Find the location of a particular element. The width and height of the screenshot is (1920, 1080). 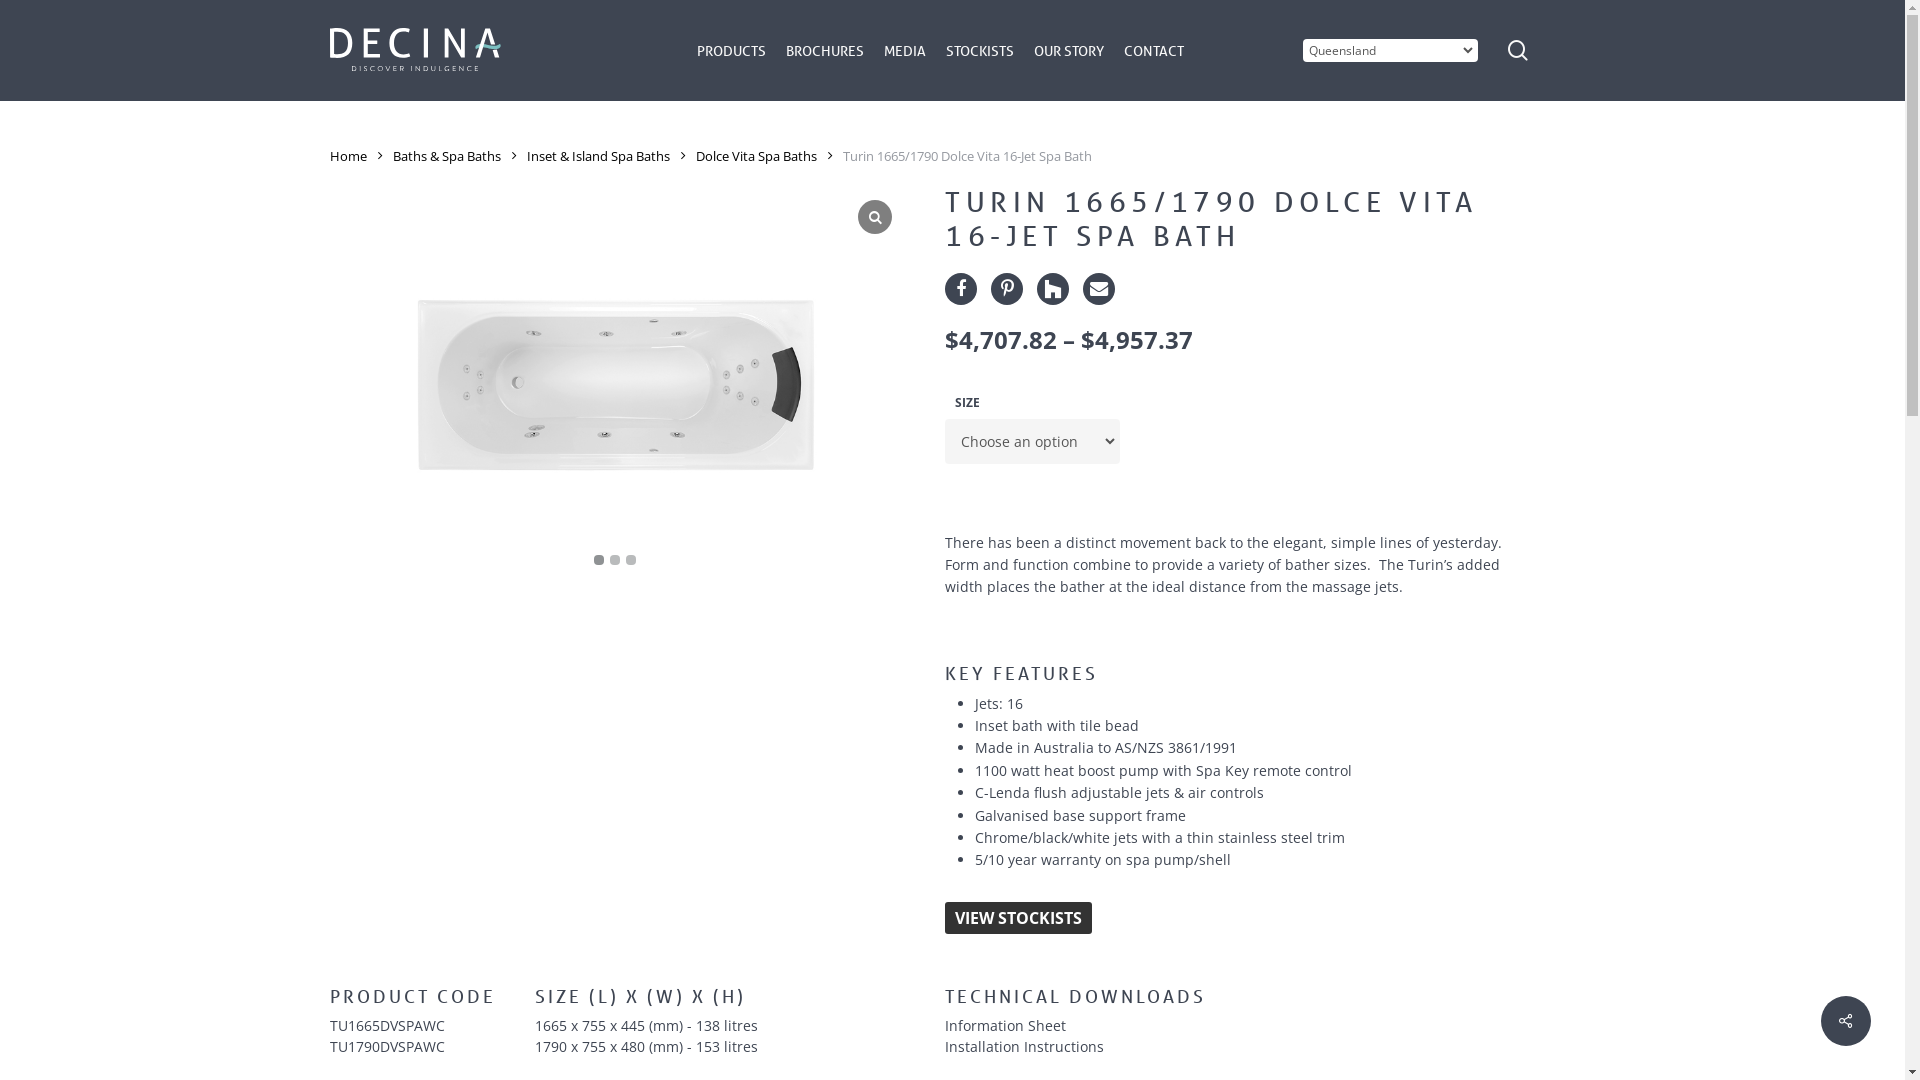

Dolce Vita Spa Baths is located at coordinates (756, 156).